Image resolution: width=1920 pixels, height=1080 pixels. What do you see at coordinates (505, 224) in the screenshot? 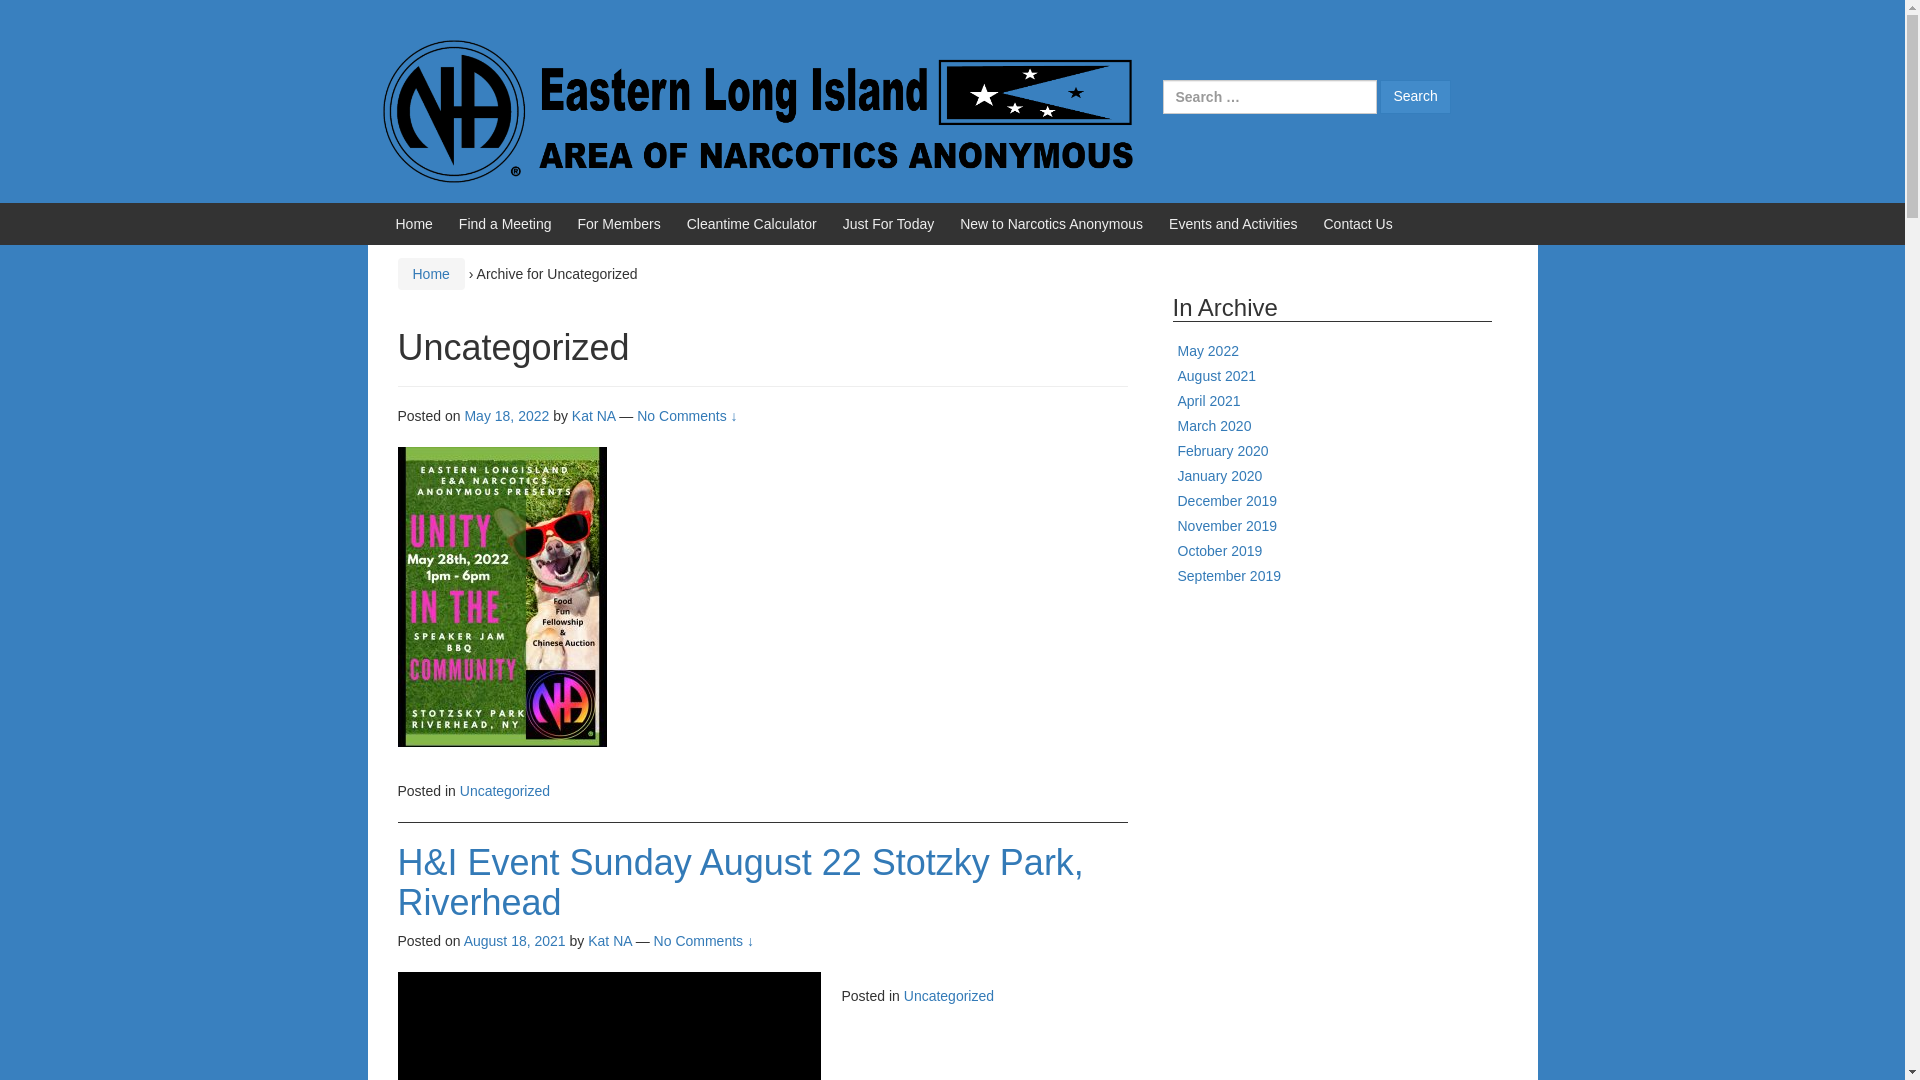
I see `Find a Meeting` at bounding box center [505, 224].